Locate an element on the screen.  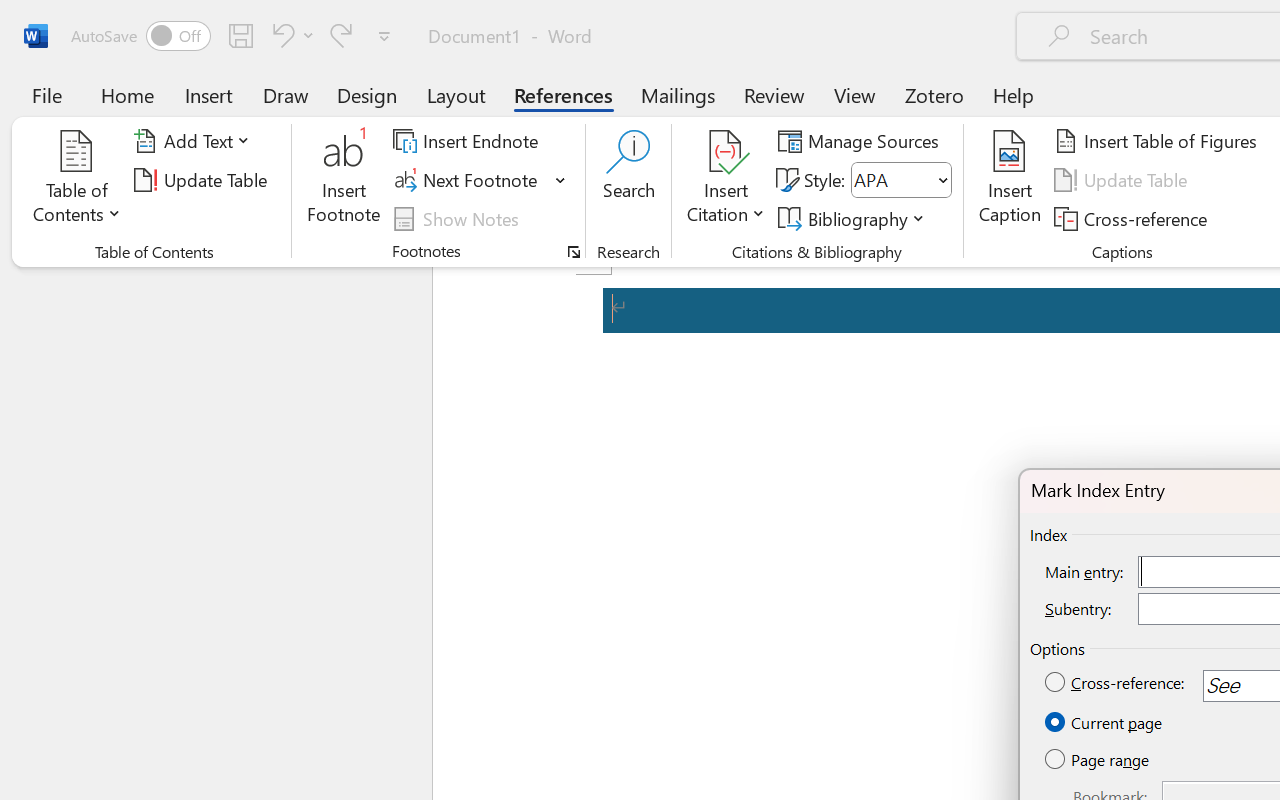
Style is located at coordinates (902, 180).